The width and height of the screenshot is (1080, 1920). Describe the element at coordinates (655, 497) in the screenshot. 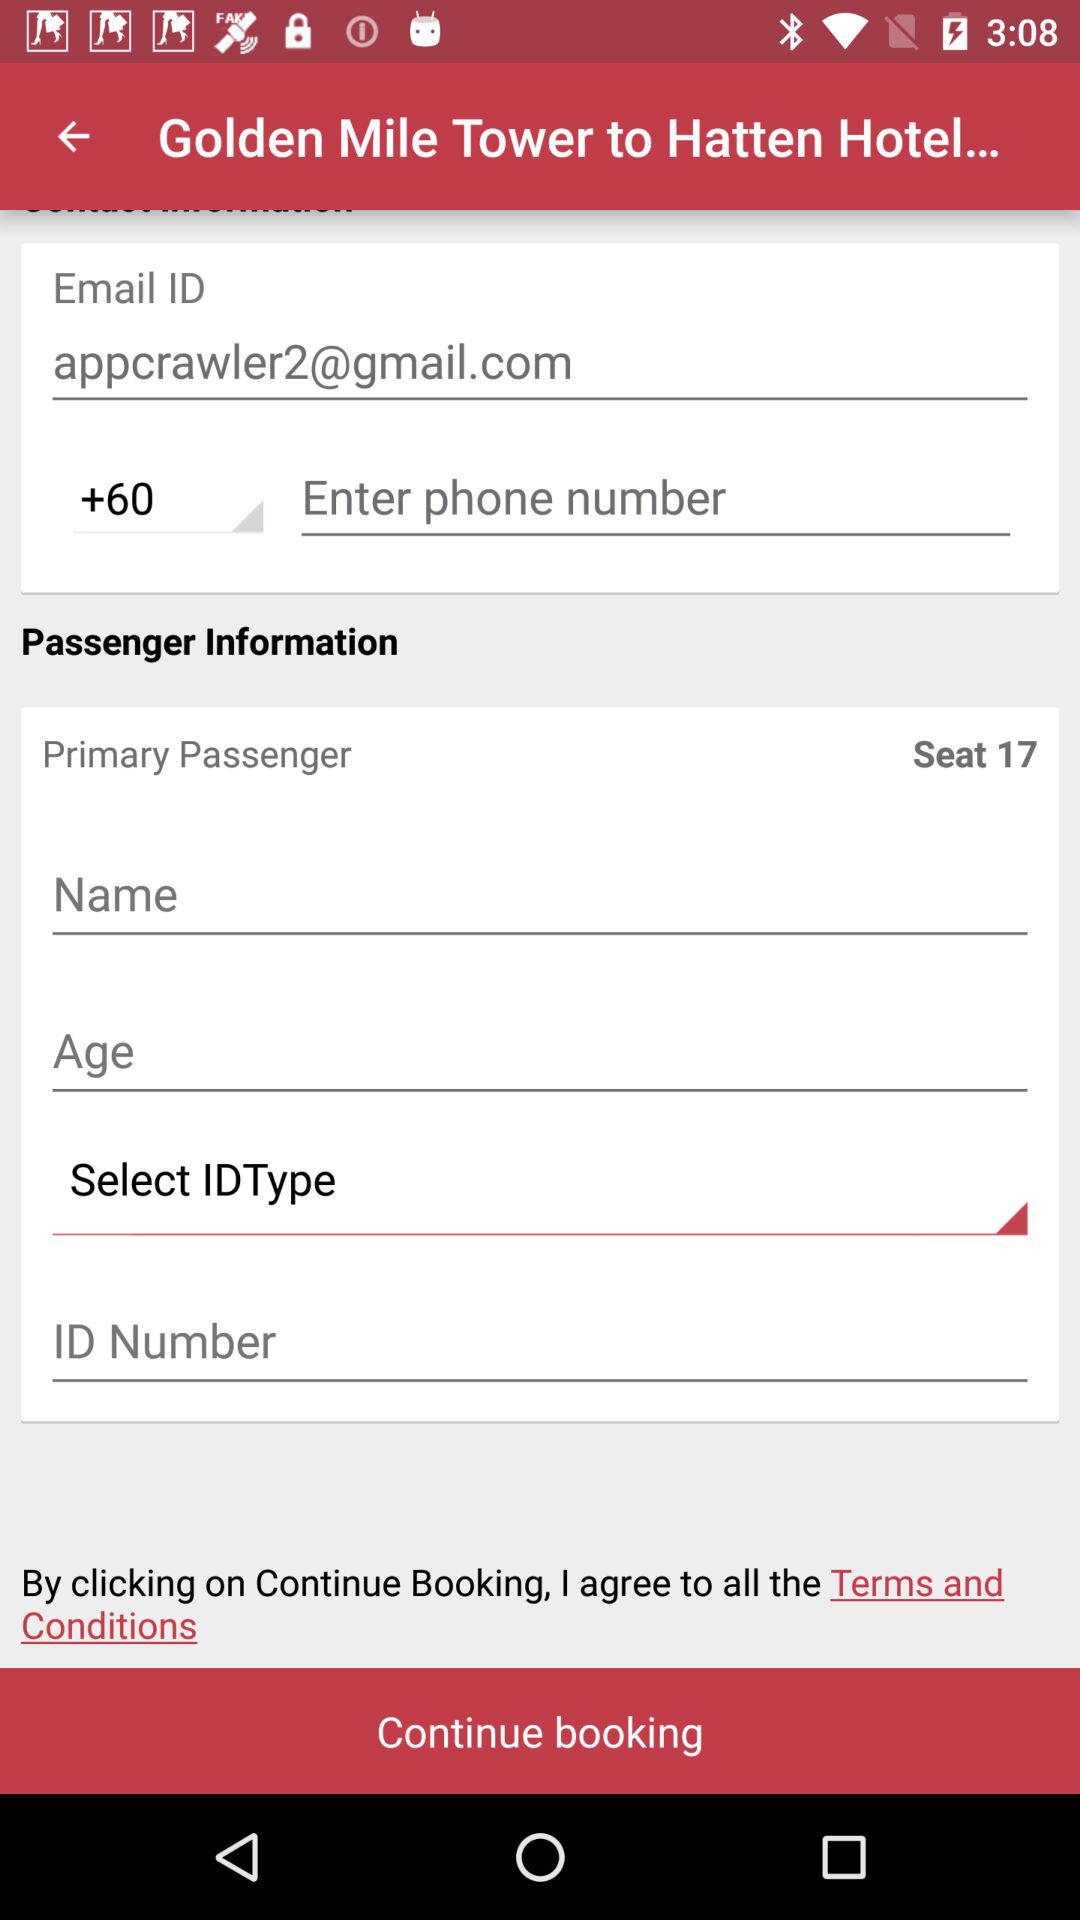

I see `launch the icon to the right of +60 icon` at that location.